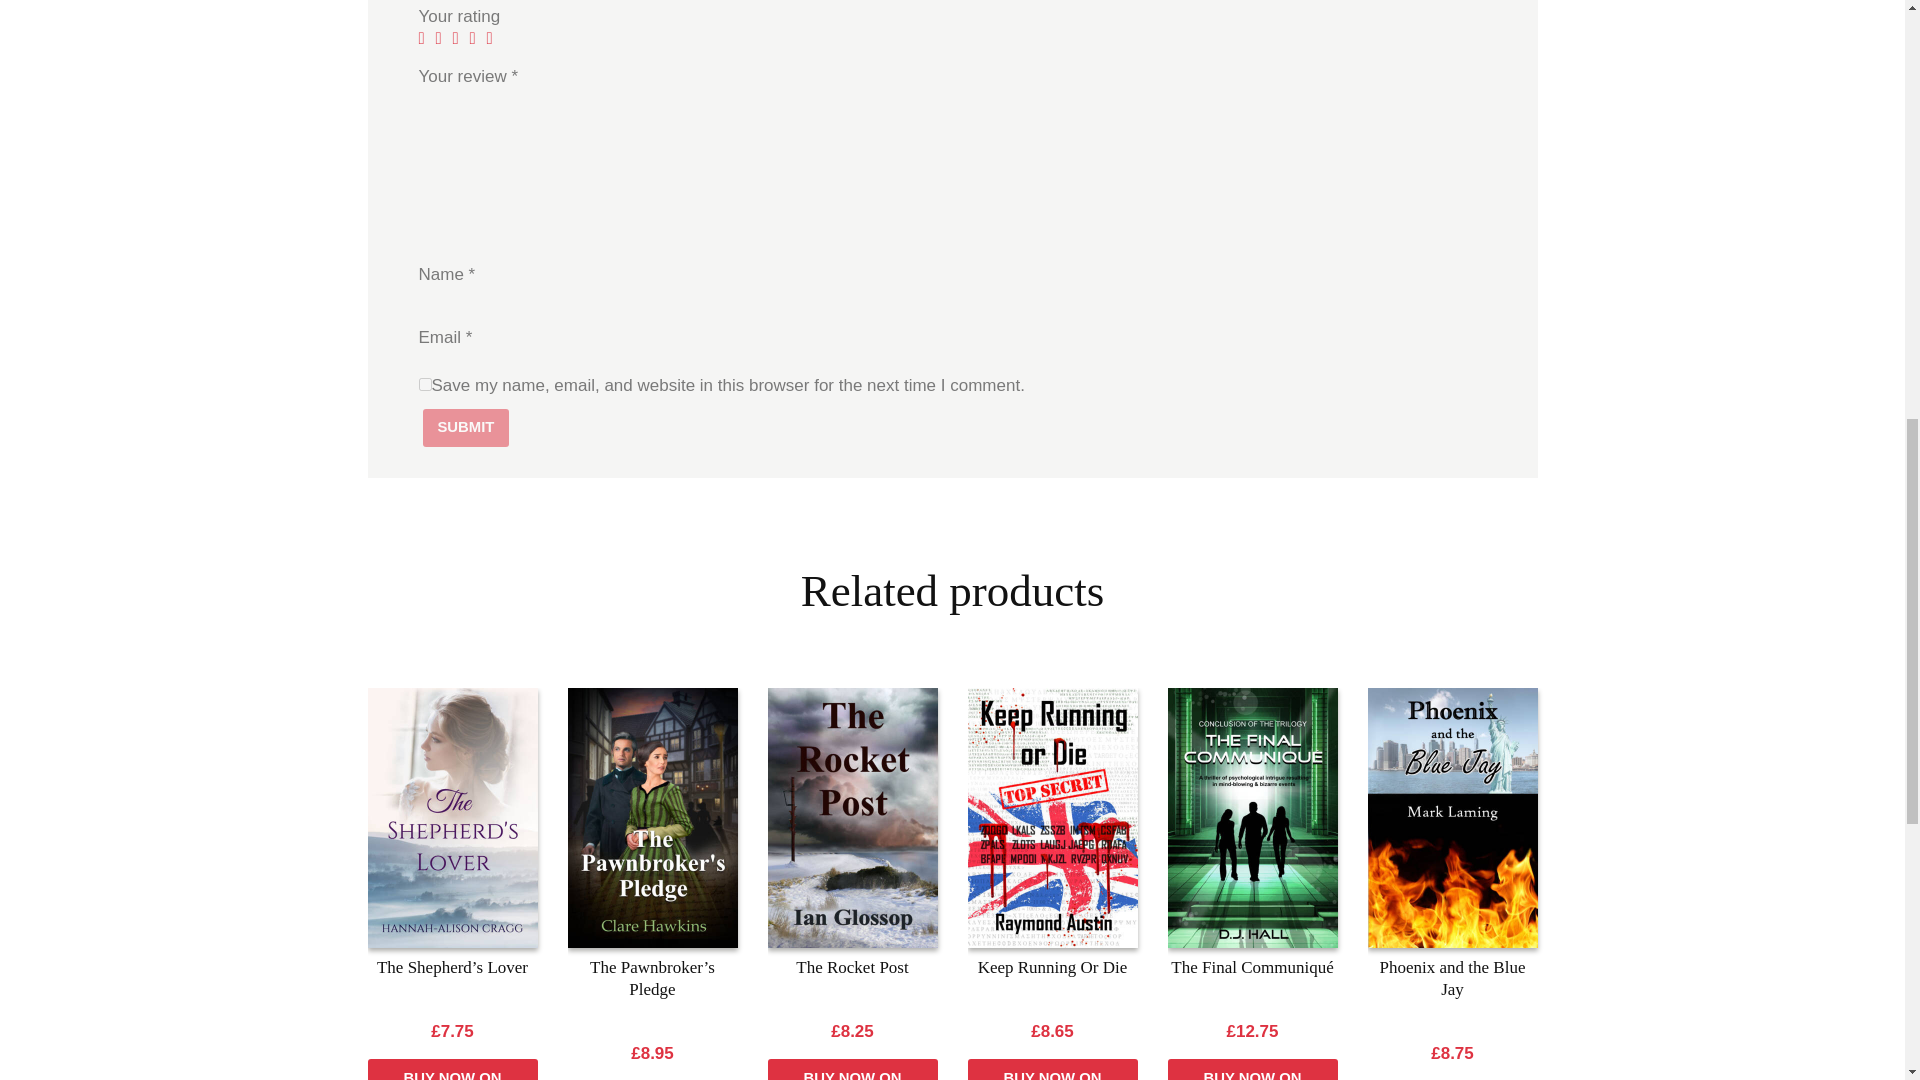  What do you see at coordinates (426, 38) in the screenshot?
I see `1` at bounding box center [426, 38].